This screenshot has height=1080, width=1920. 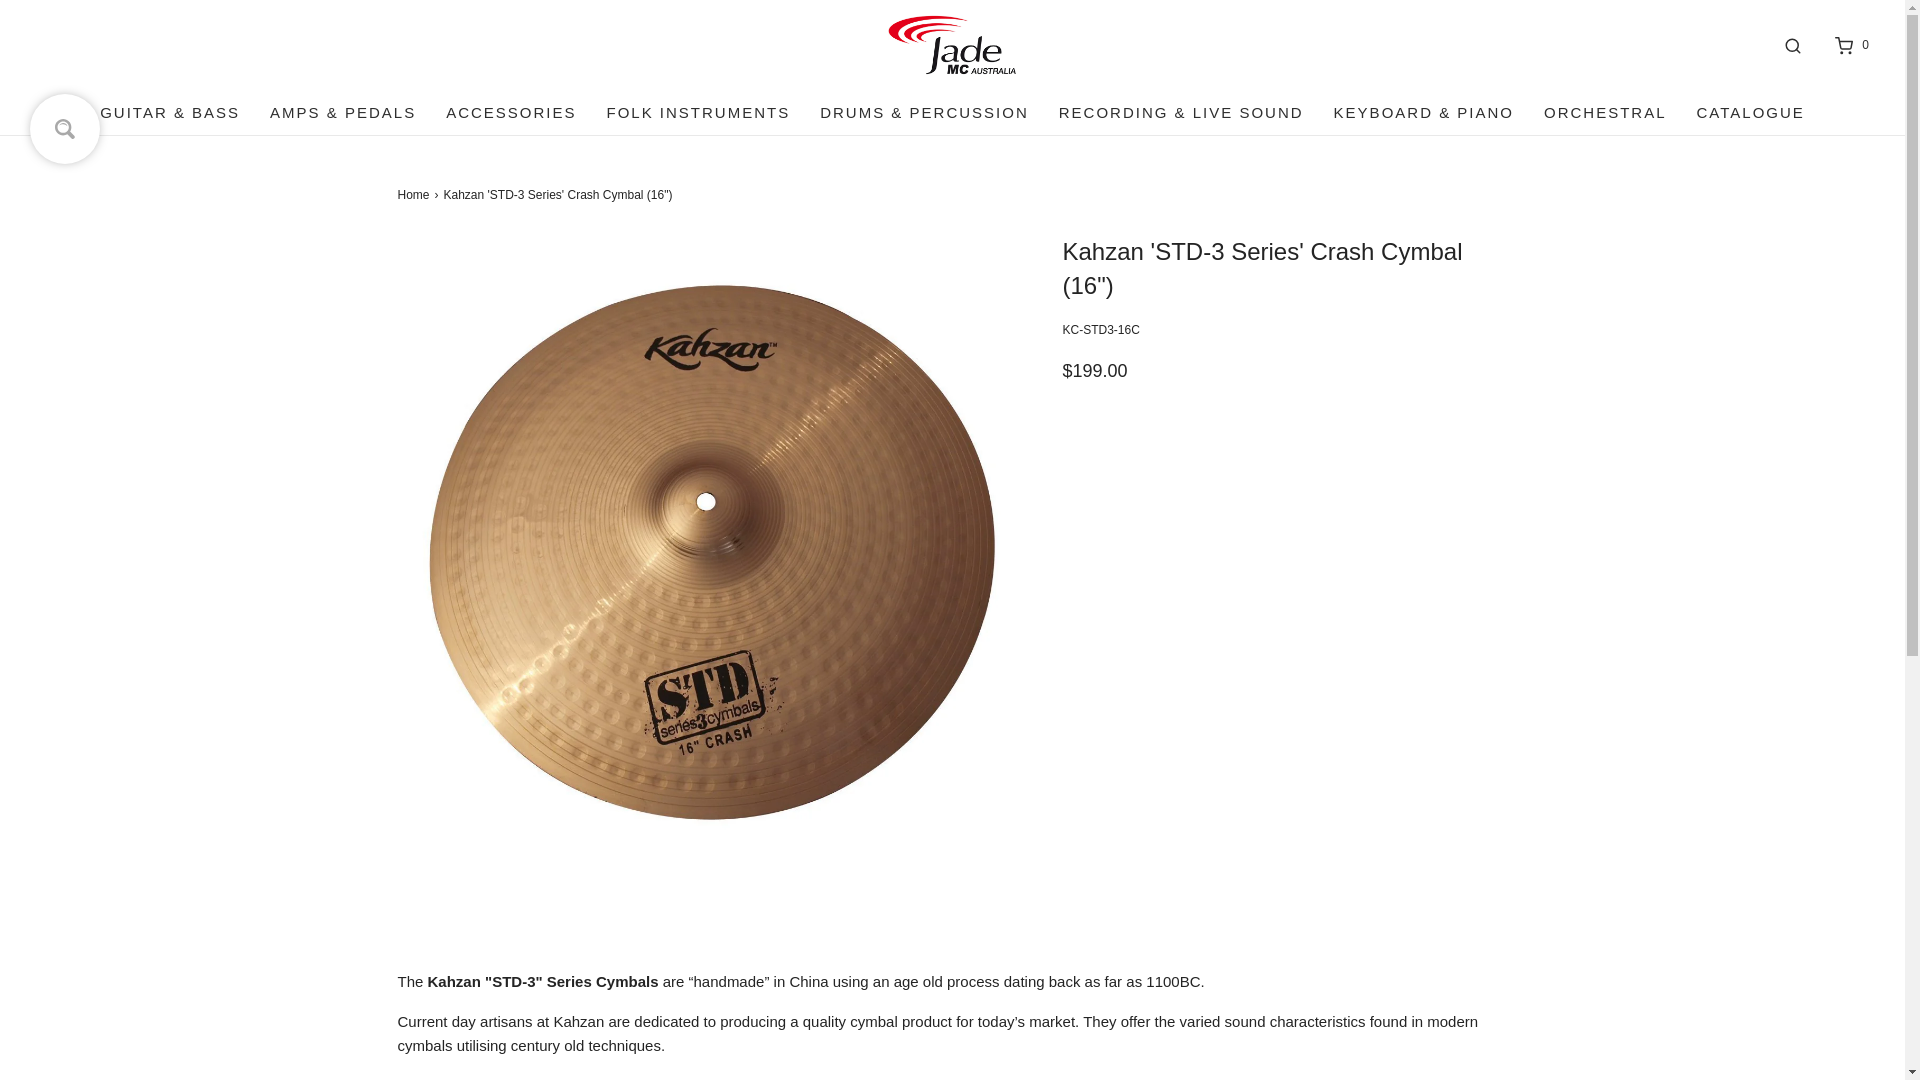 What do you see at coordinates (1750, 112) in the screenshot?
I see `CATALOGUE` at bounding box center [1750, 112].